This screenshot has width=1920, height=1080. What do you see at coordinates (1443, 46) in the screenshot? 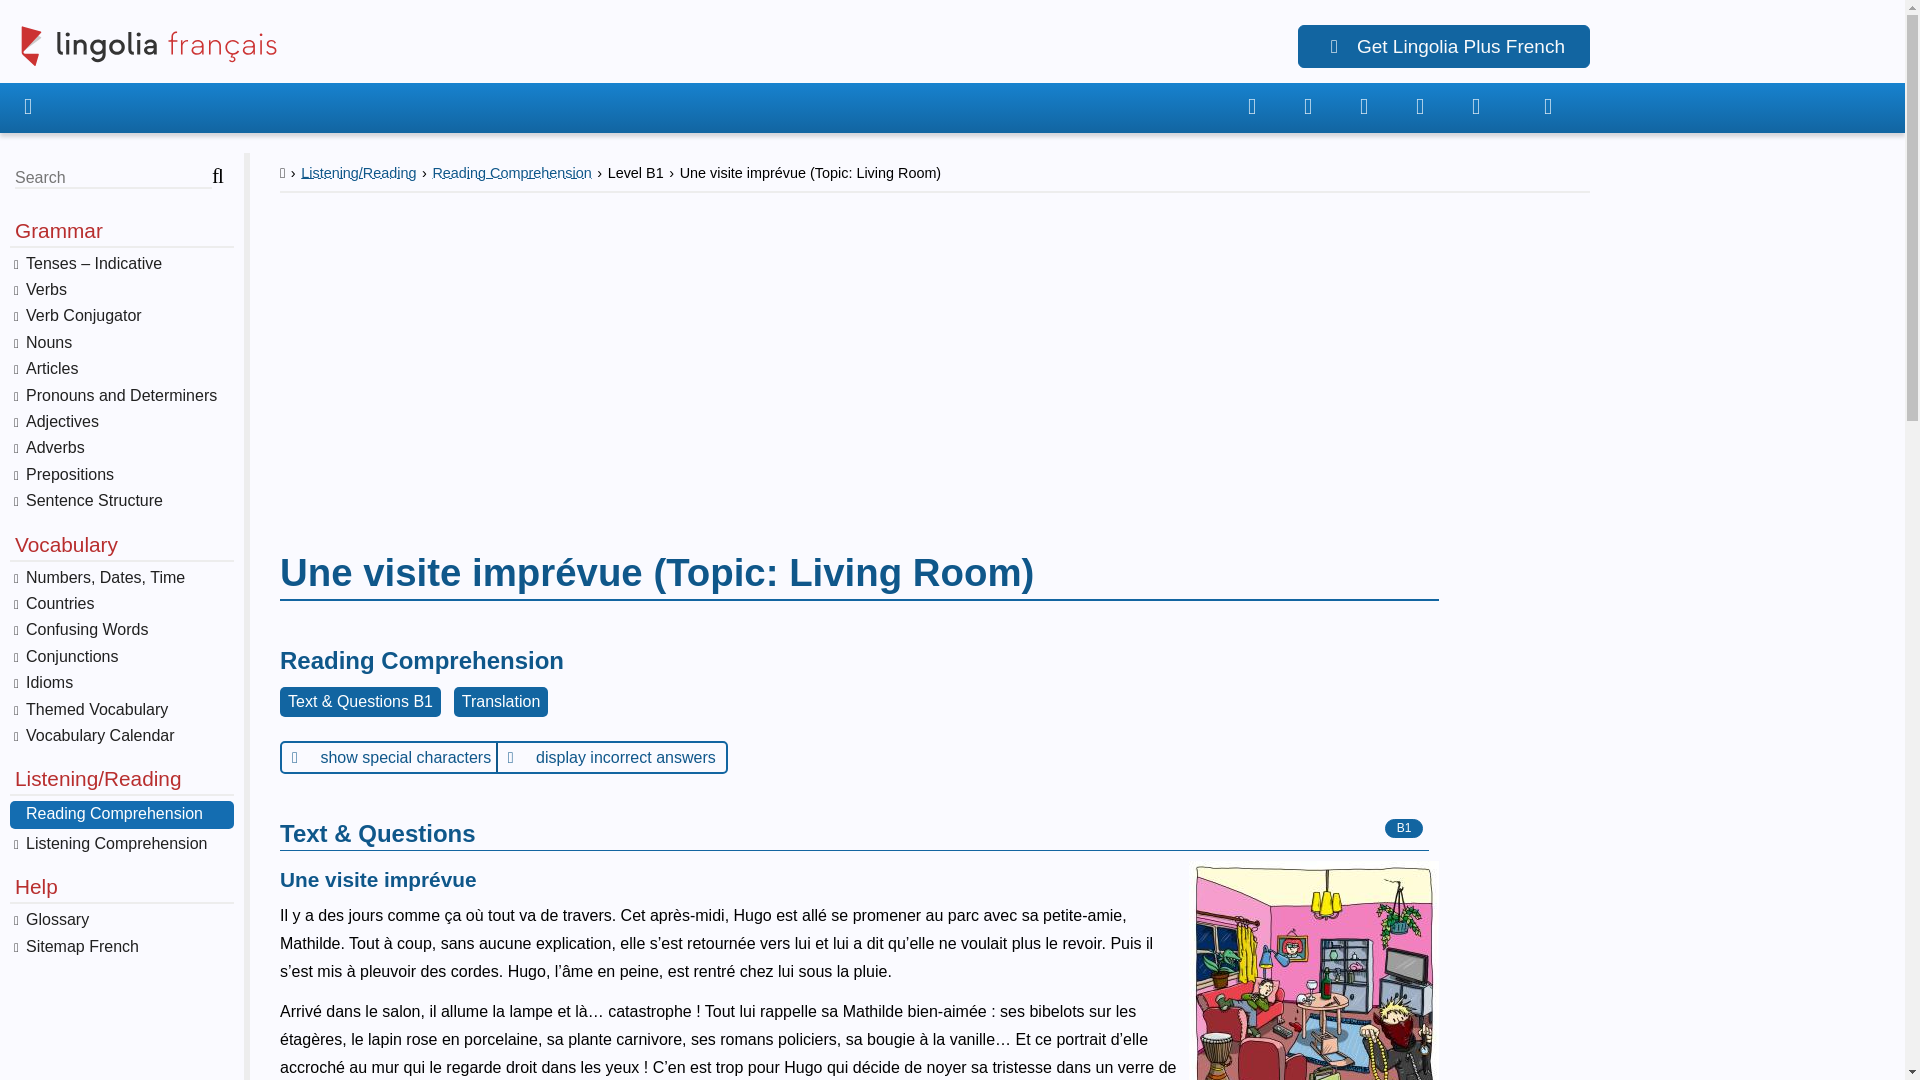
I see `Get Lingolia Plus French` at bounding box center [1443, 46].